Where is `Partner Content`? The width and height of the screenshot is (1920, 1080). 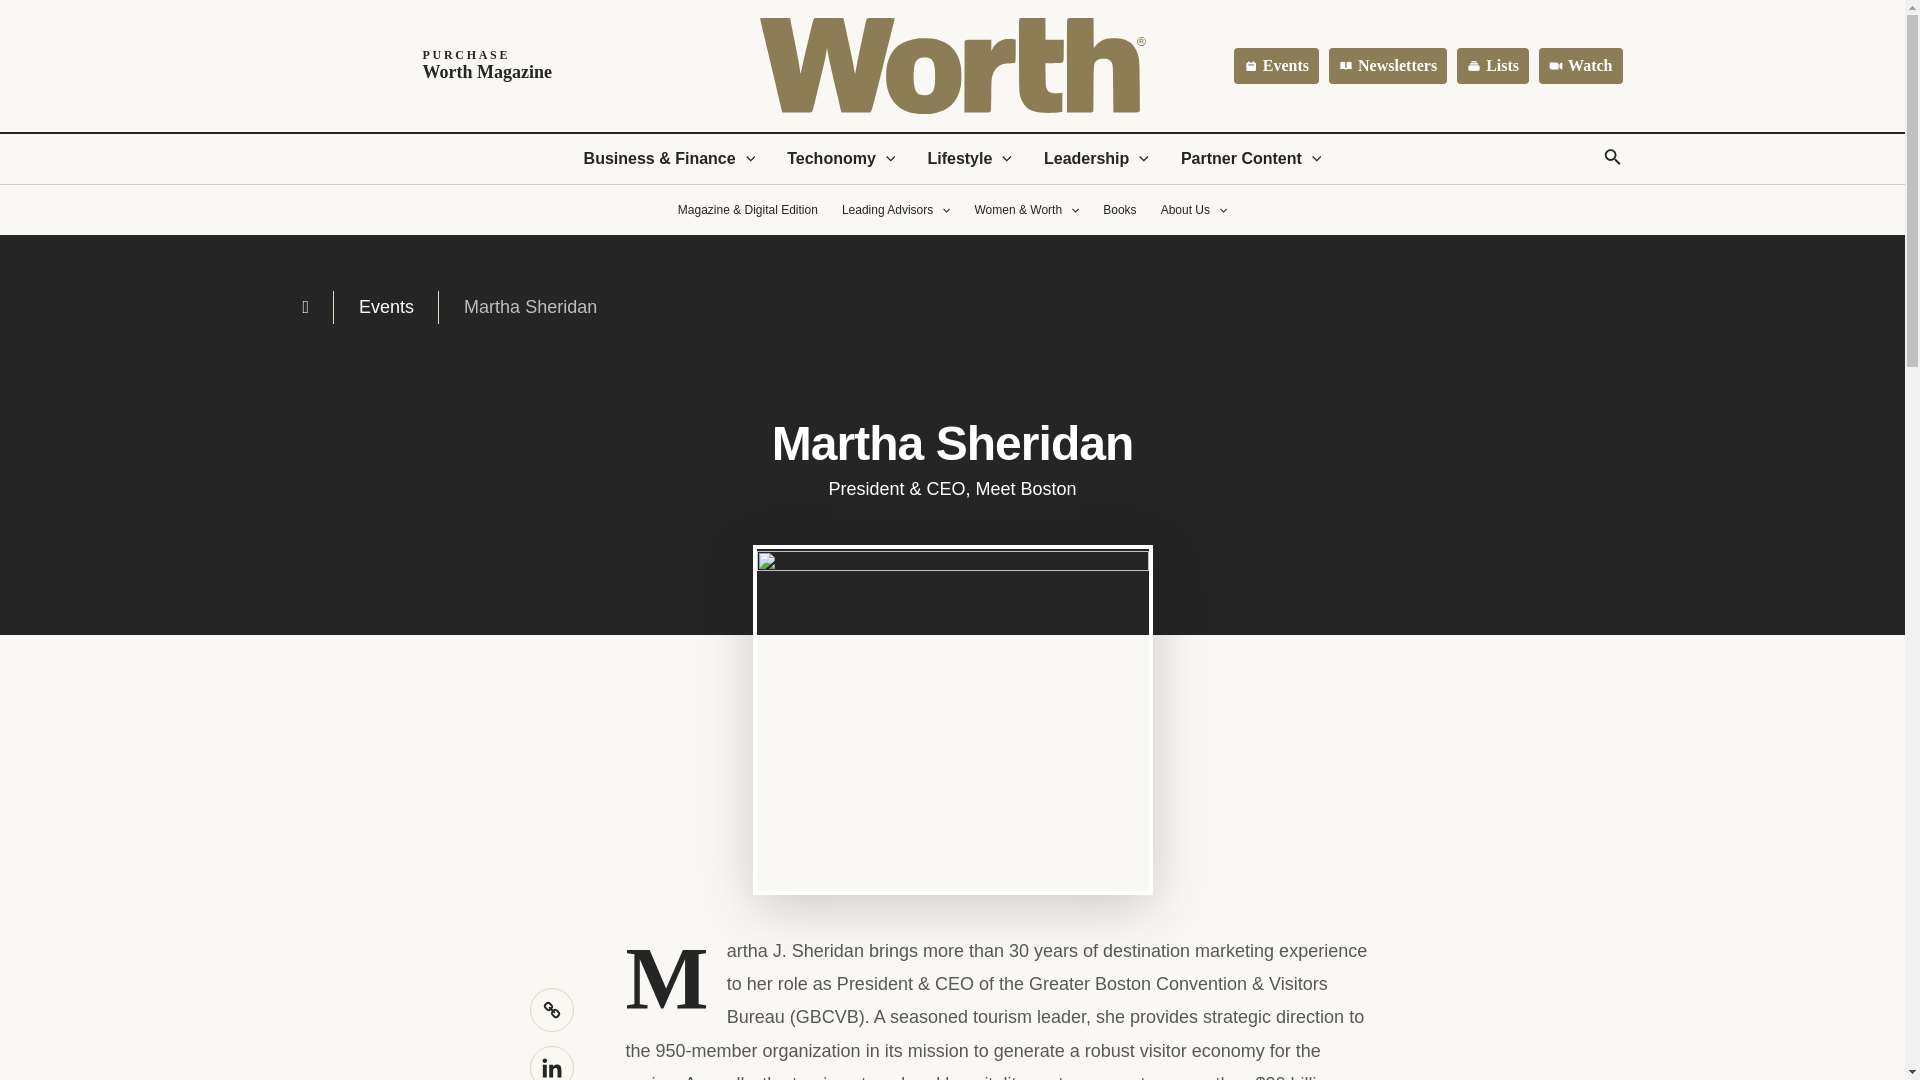
Partner Content is located at coordinates (1096, 158).